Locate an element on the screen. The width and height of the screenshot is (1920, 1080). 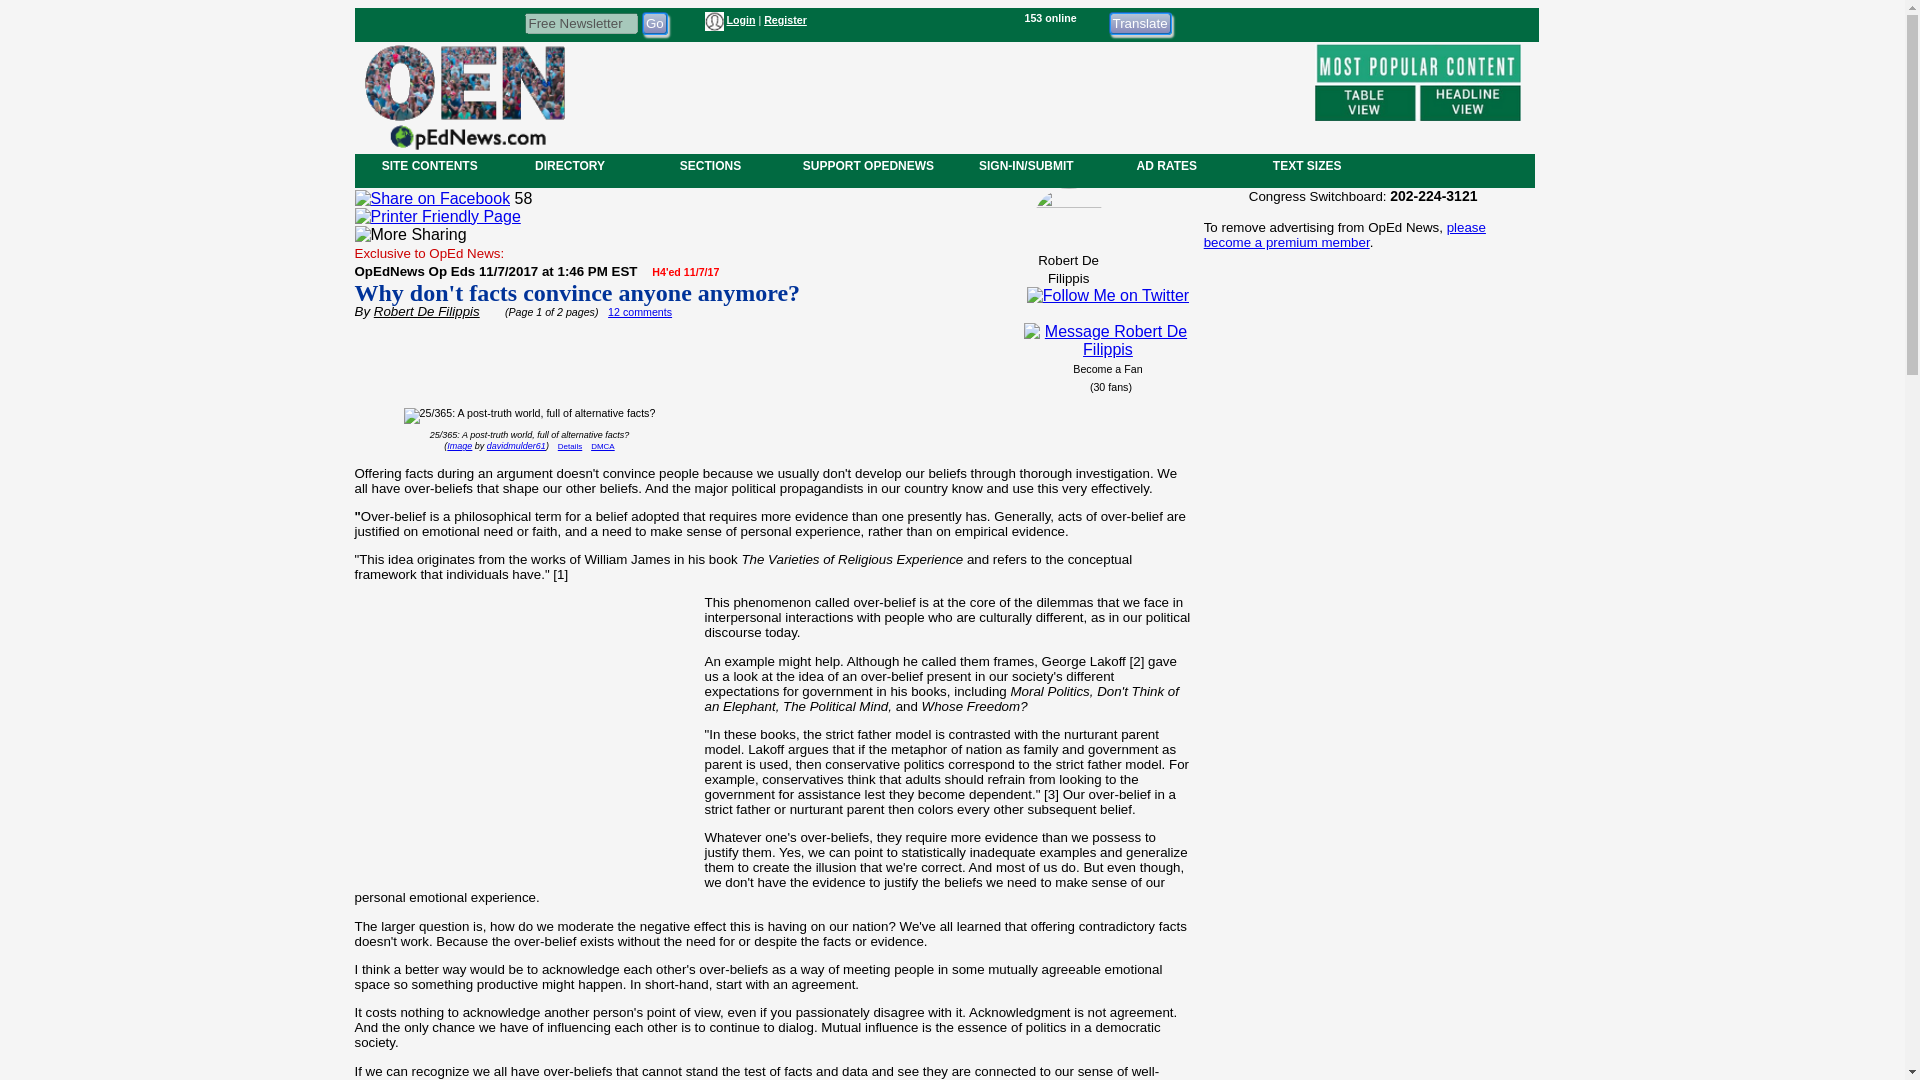
SUPPORT OPEDNEWS is located at coordinates (868, 165).